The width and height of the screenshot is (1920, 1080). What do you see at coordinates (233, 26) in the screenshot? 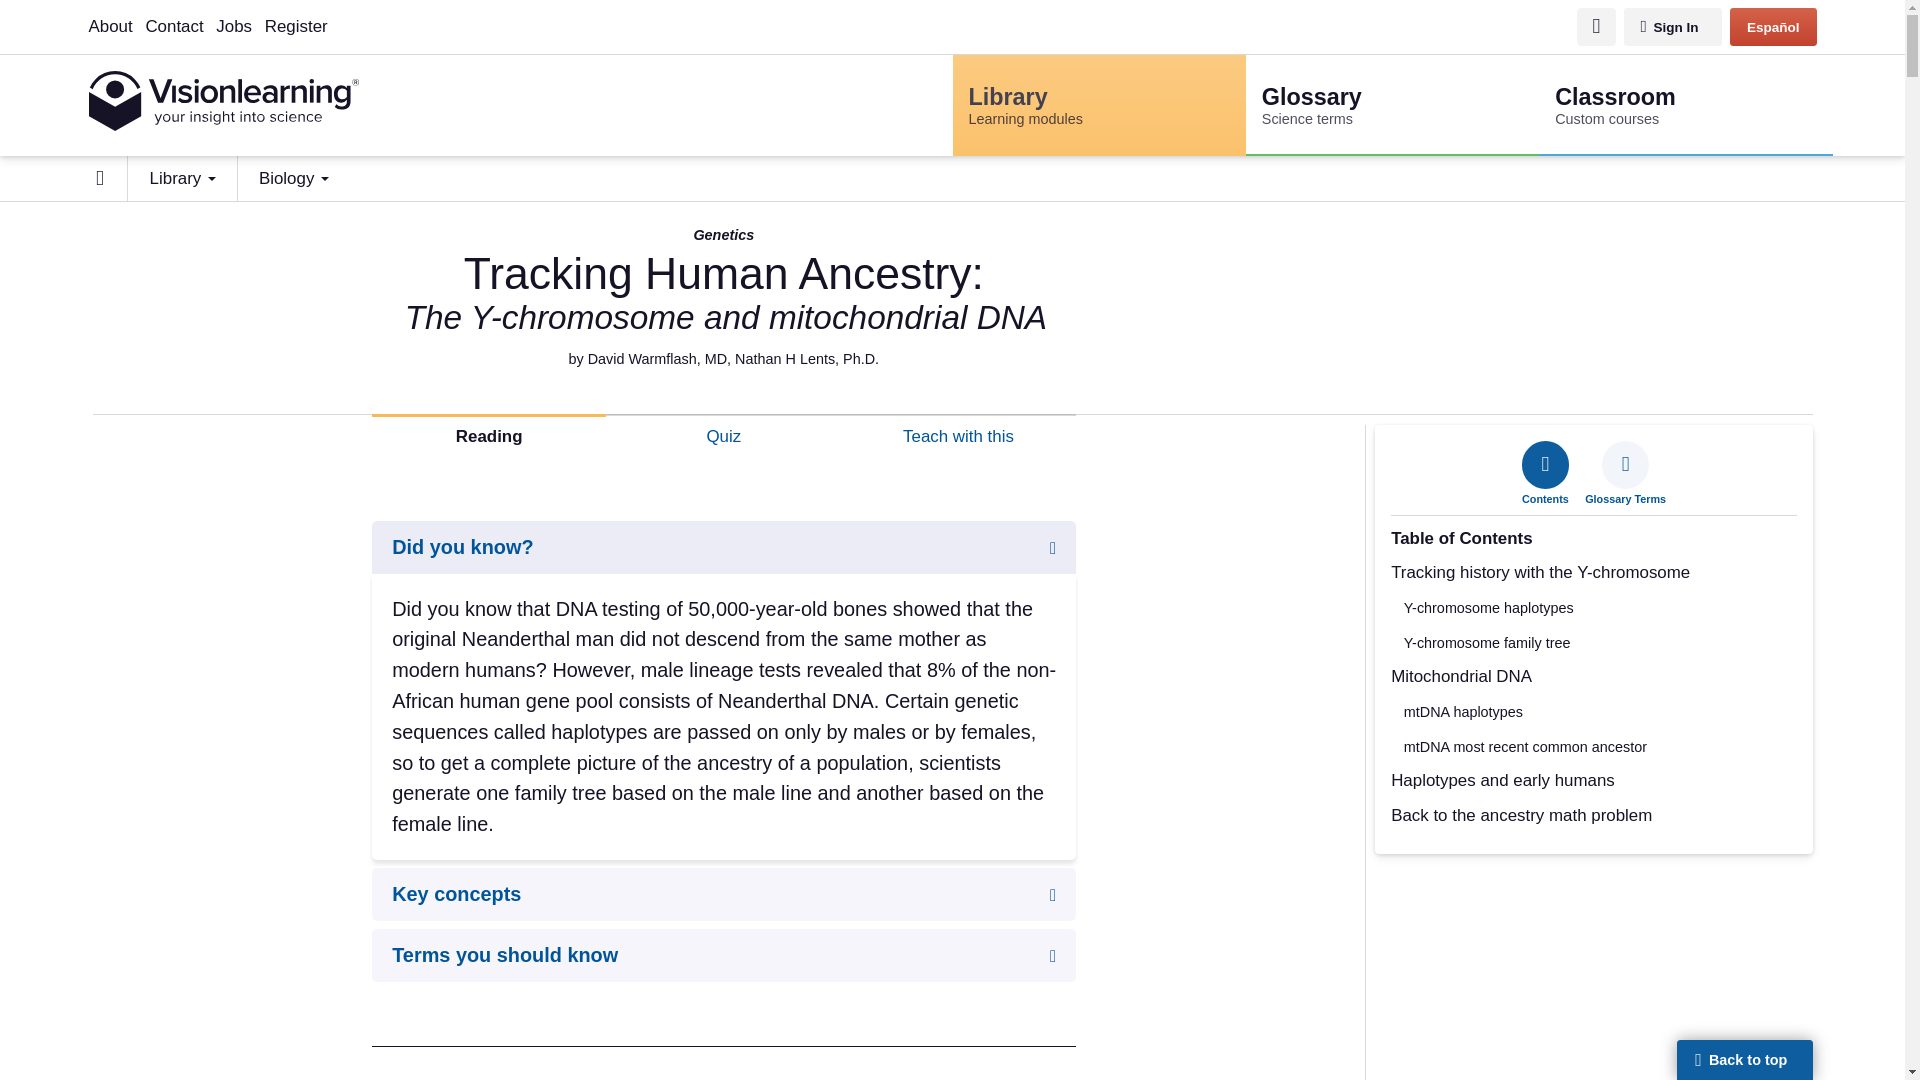
I see `Sign In` at bounding box center [233, 26].